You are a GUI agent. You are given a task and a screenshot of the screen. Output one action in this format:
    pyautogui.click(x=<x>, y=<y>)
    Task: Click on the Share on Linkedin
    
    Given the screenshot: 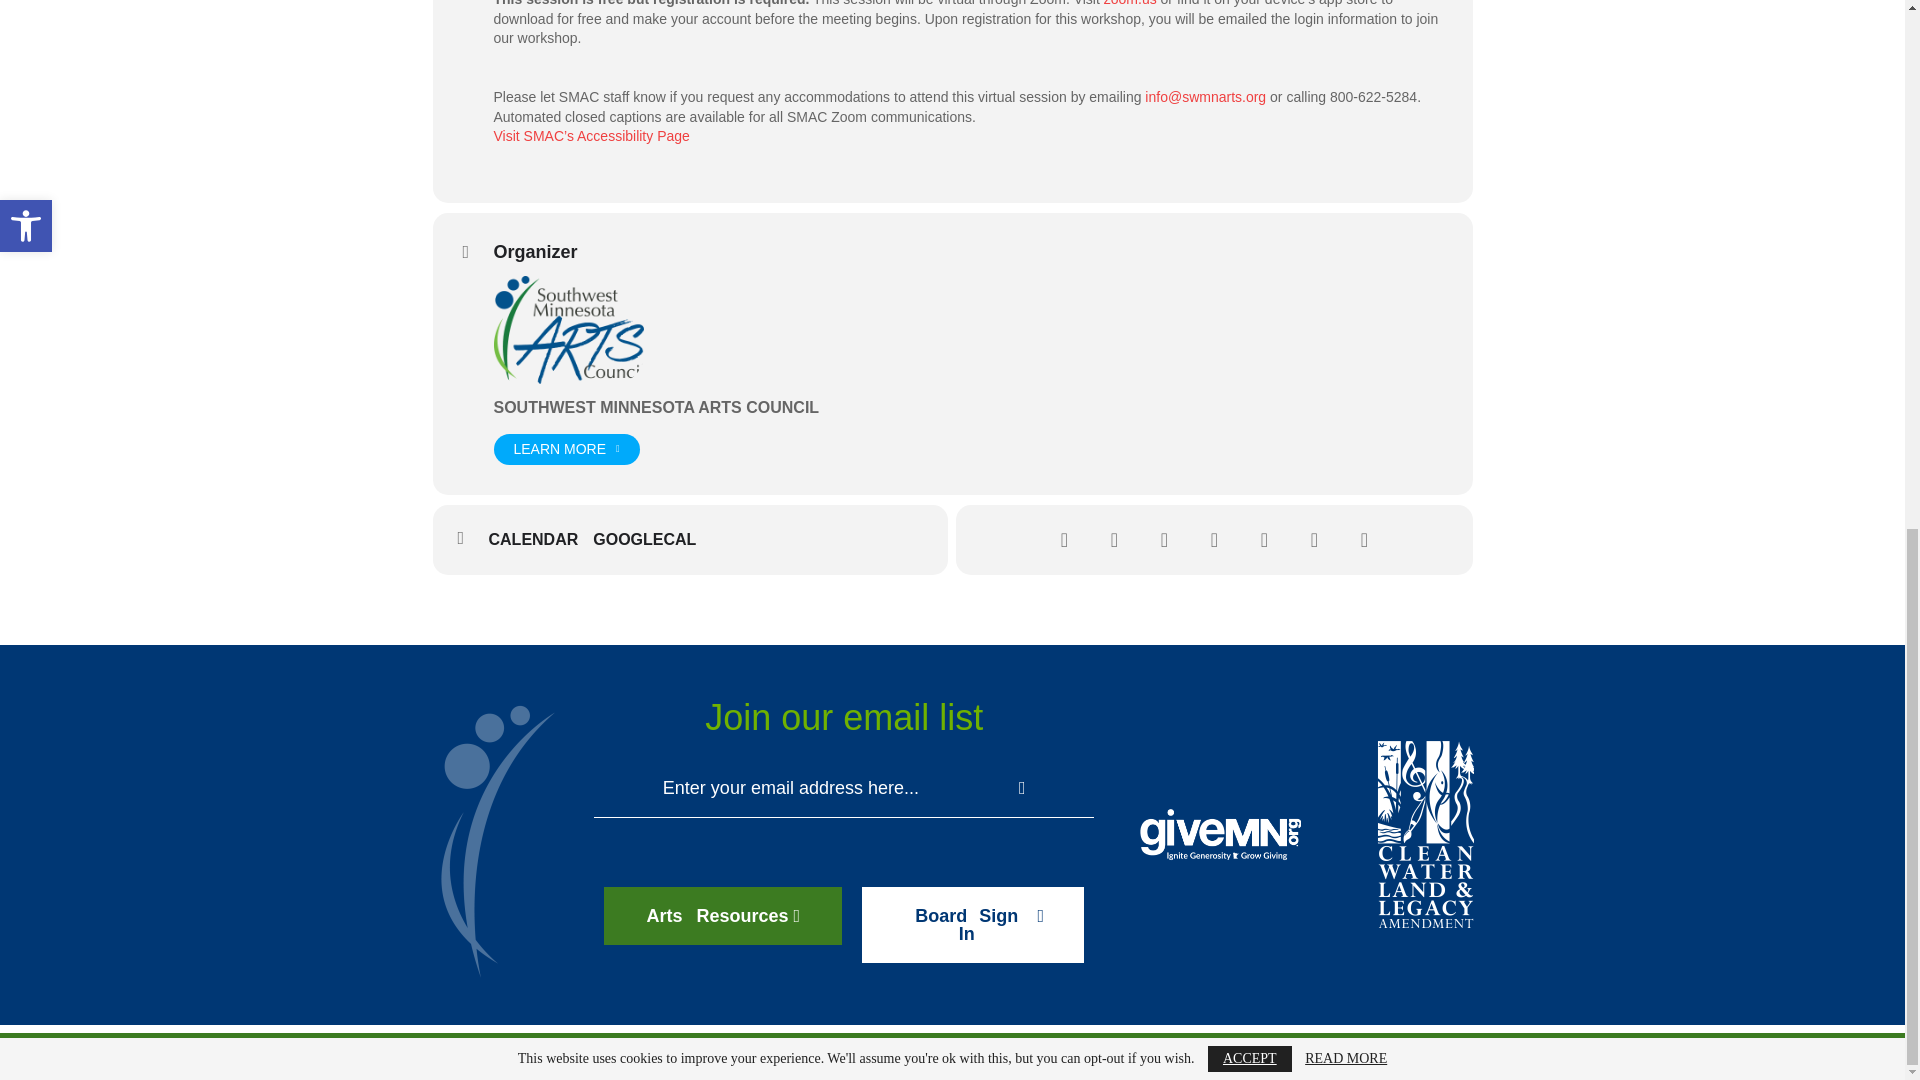 What is the action you would take?
    pyautogui.click(x=1163, y=540)
    